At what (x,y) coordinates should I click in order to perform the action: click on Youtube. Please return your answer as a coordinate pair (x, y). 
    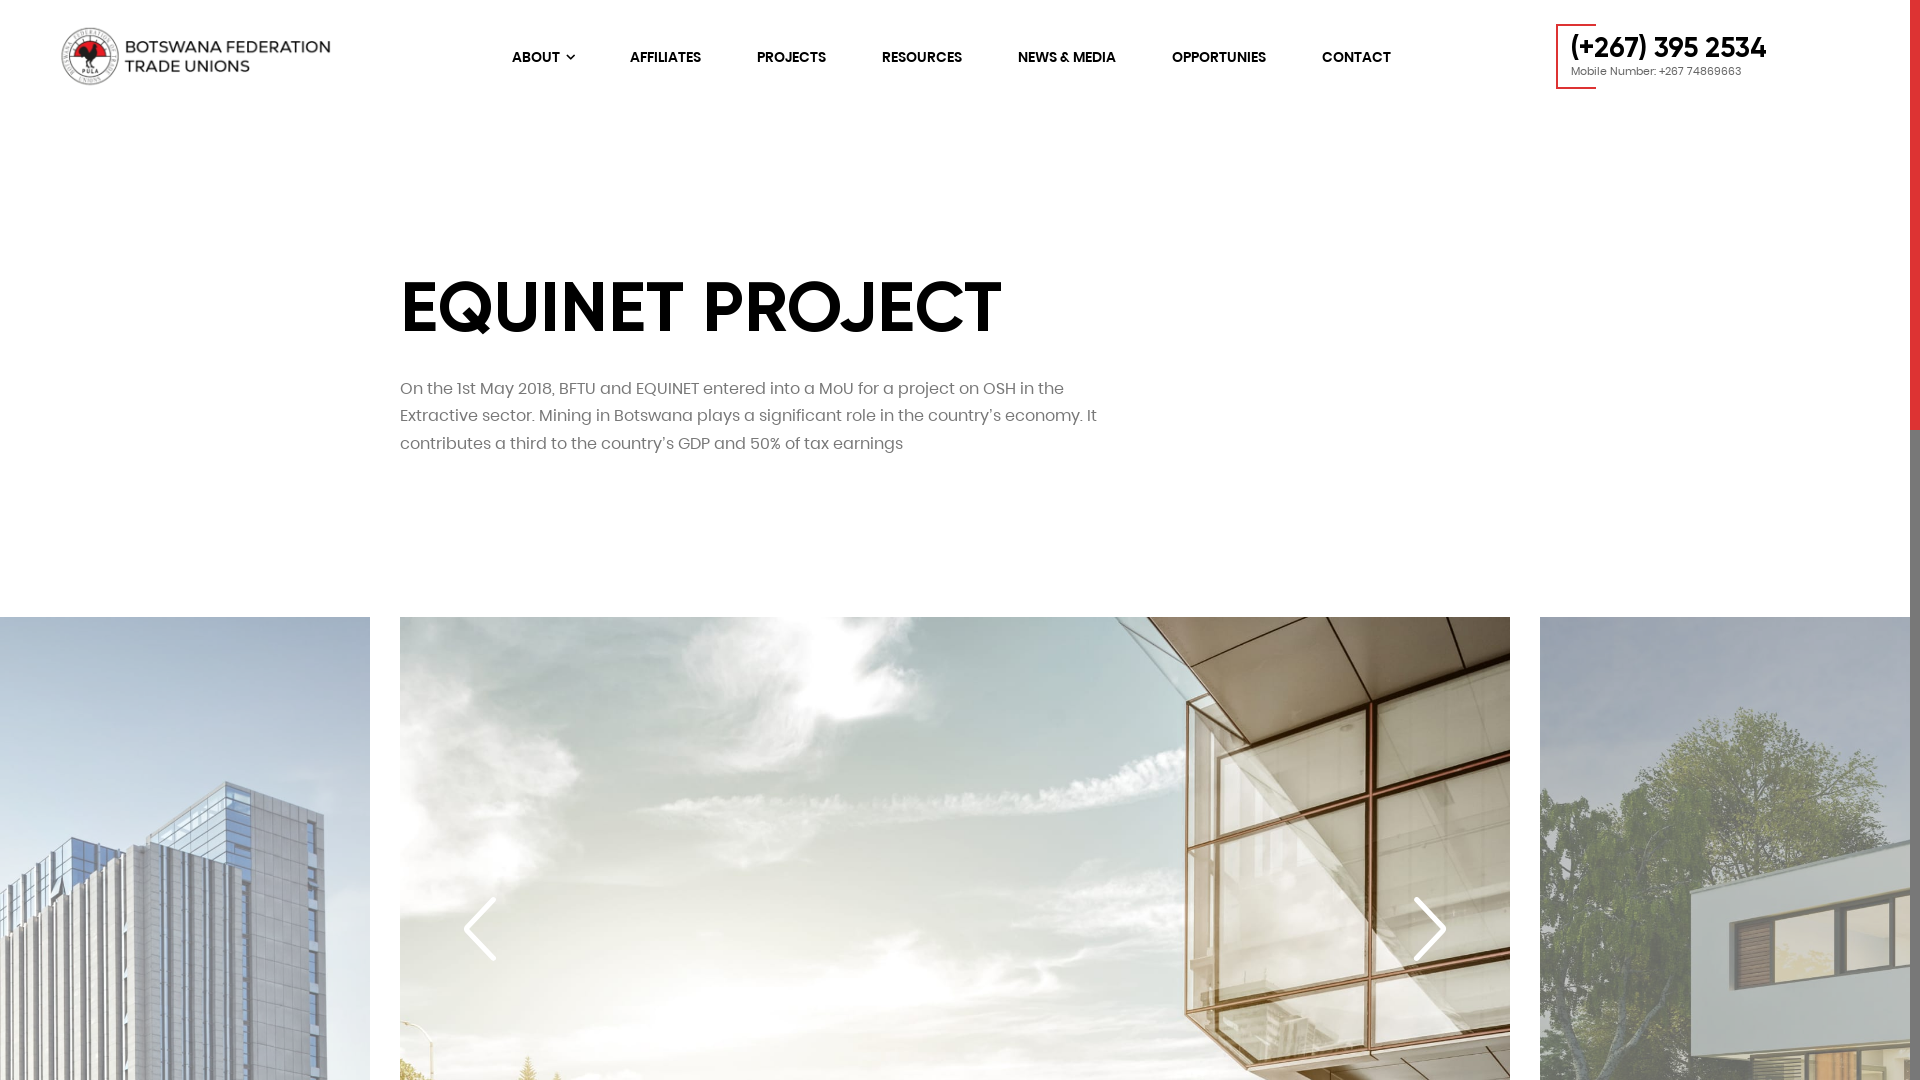
    Looking at the image, I should click on (1742, 678).